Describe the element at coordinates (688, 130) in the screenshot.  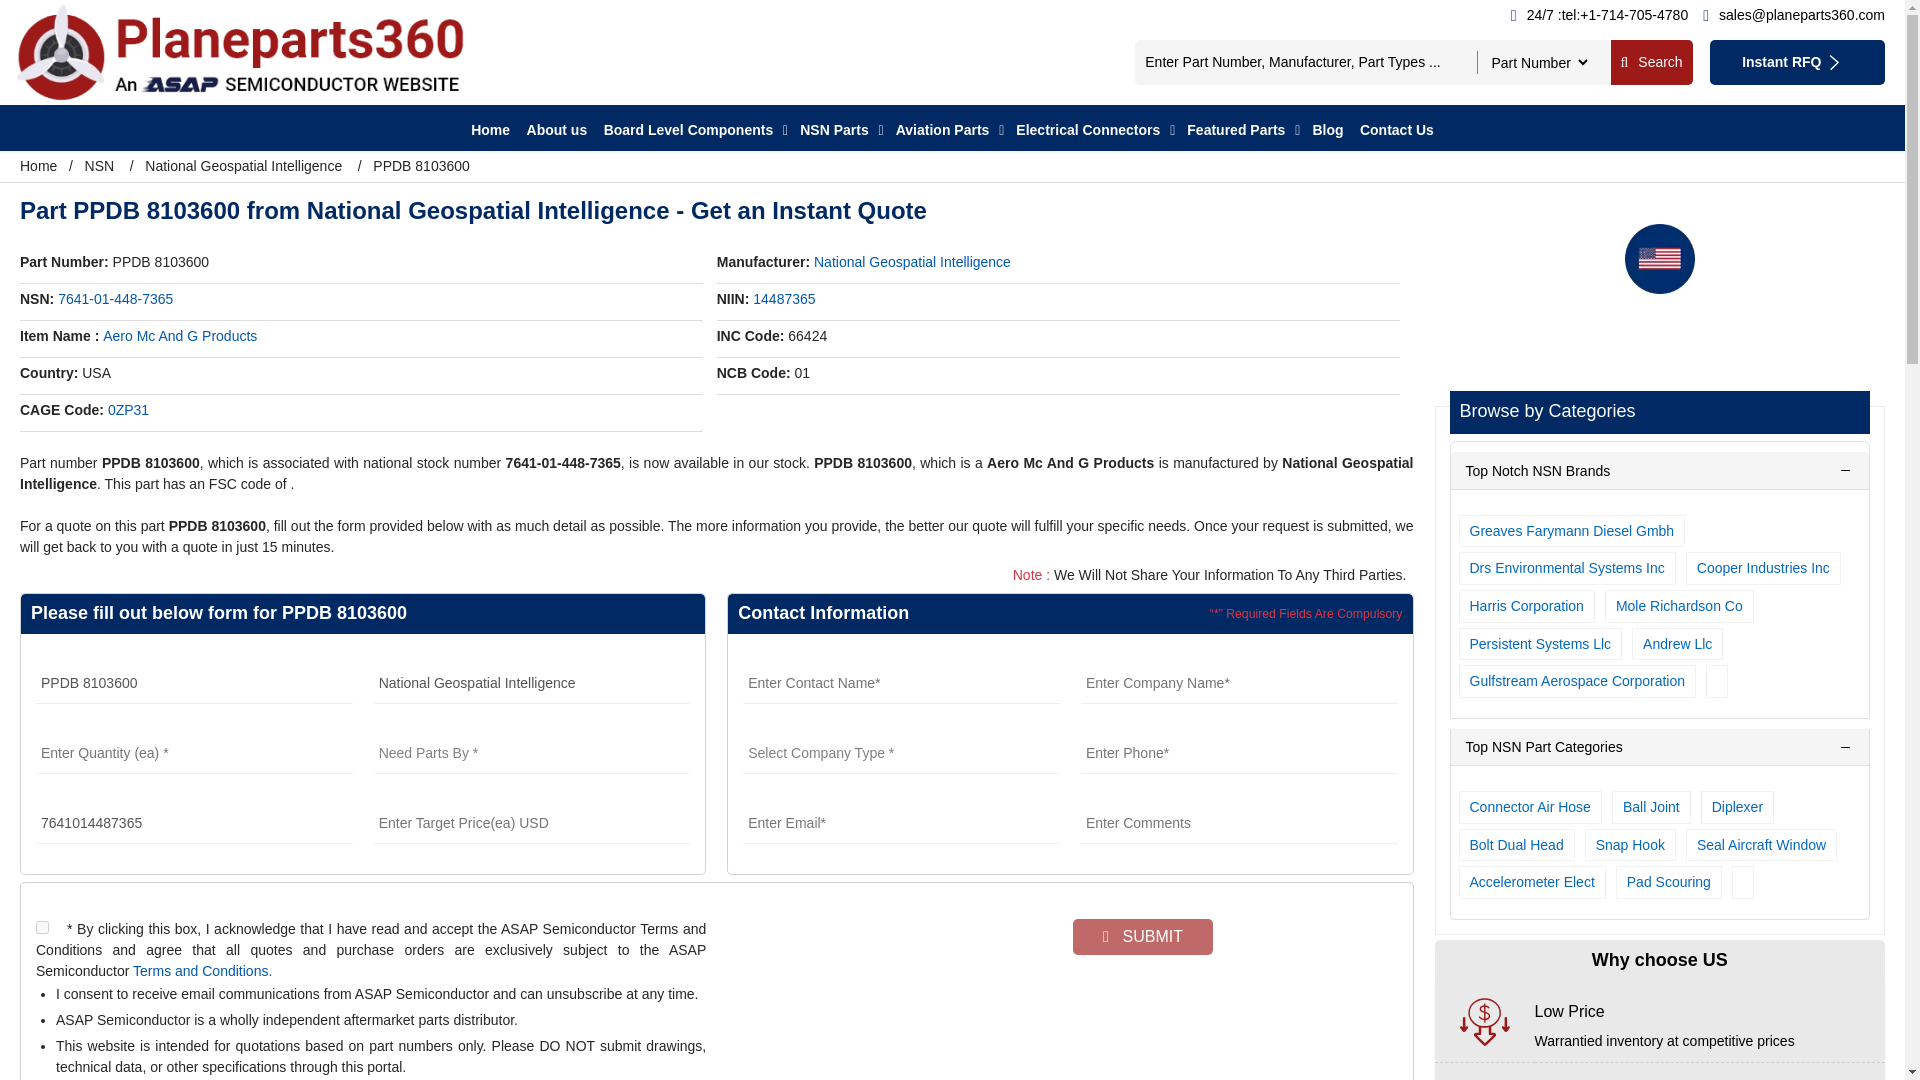
I see `Board Level Components` at that location.